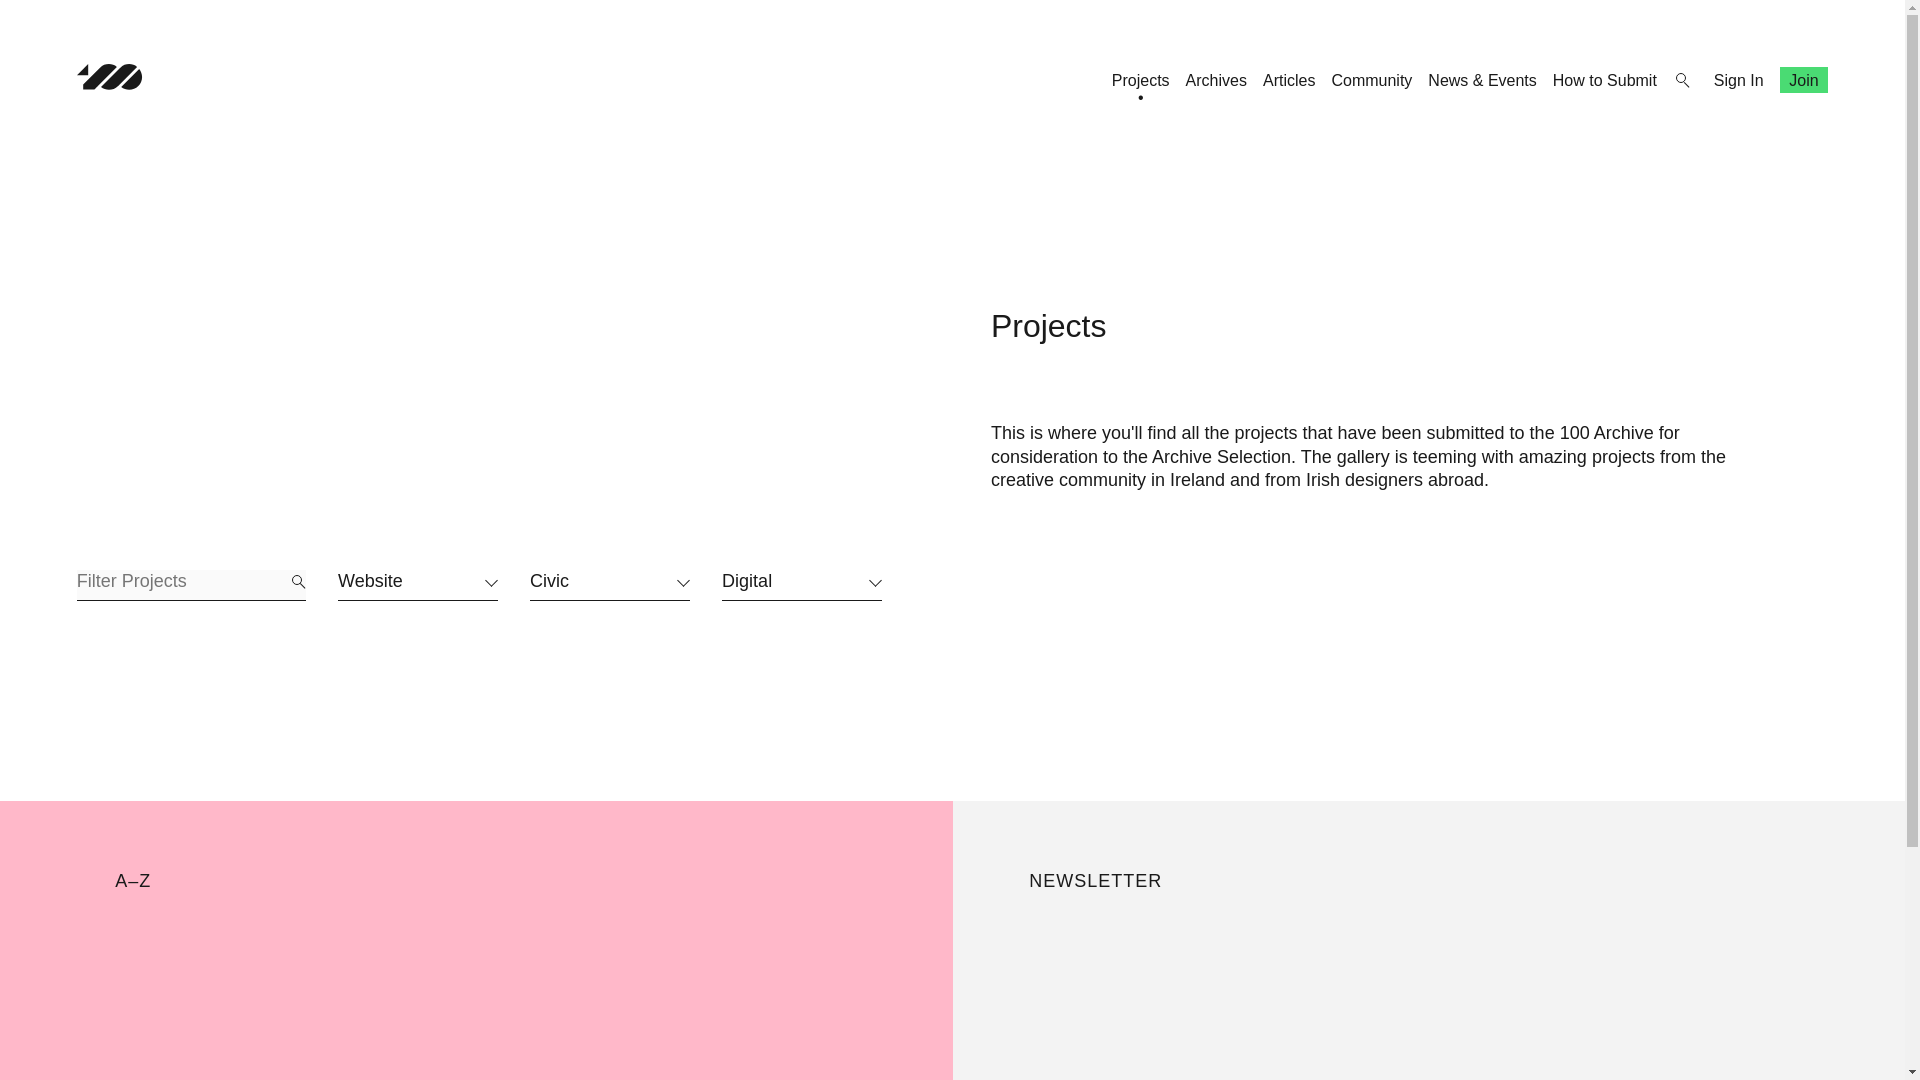 This screenshot has width=1920, height=1080. Describe the element at coordinates (609, 585) in the screenshot. I see `Civic` at that location.